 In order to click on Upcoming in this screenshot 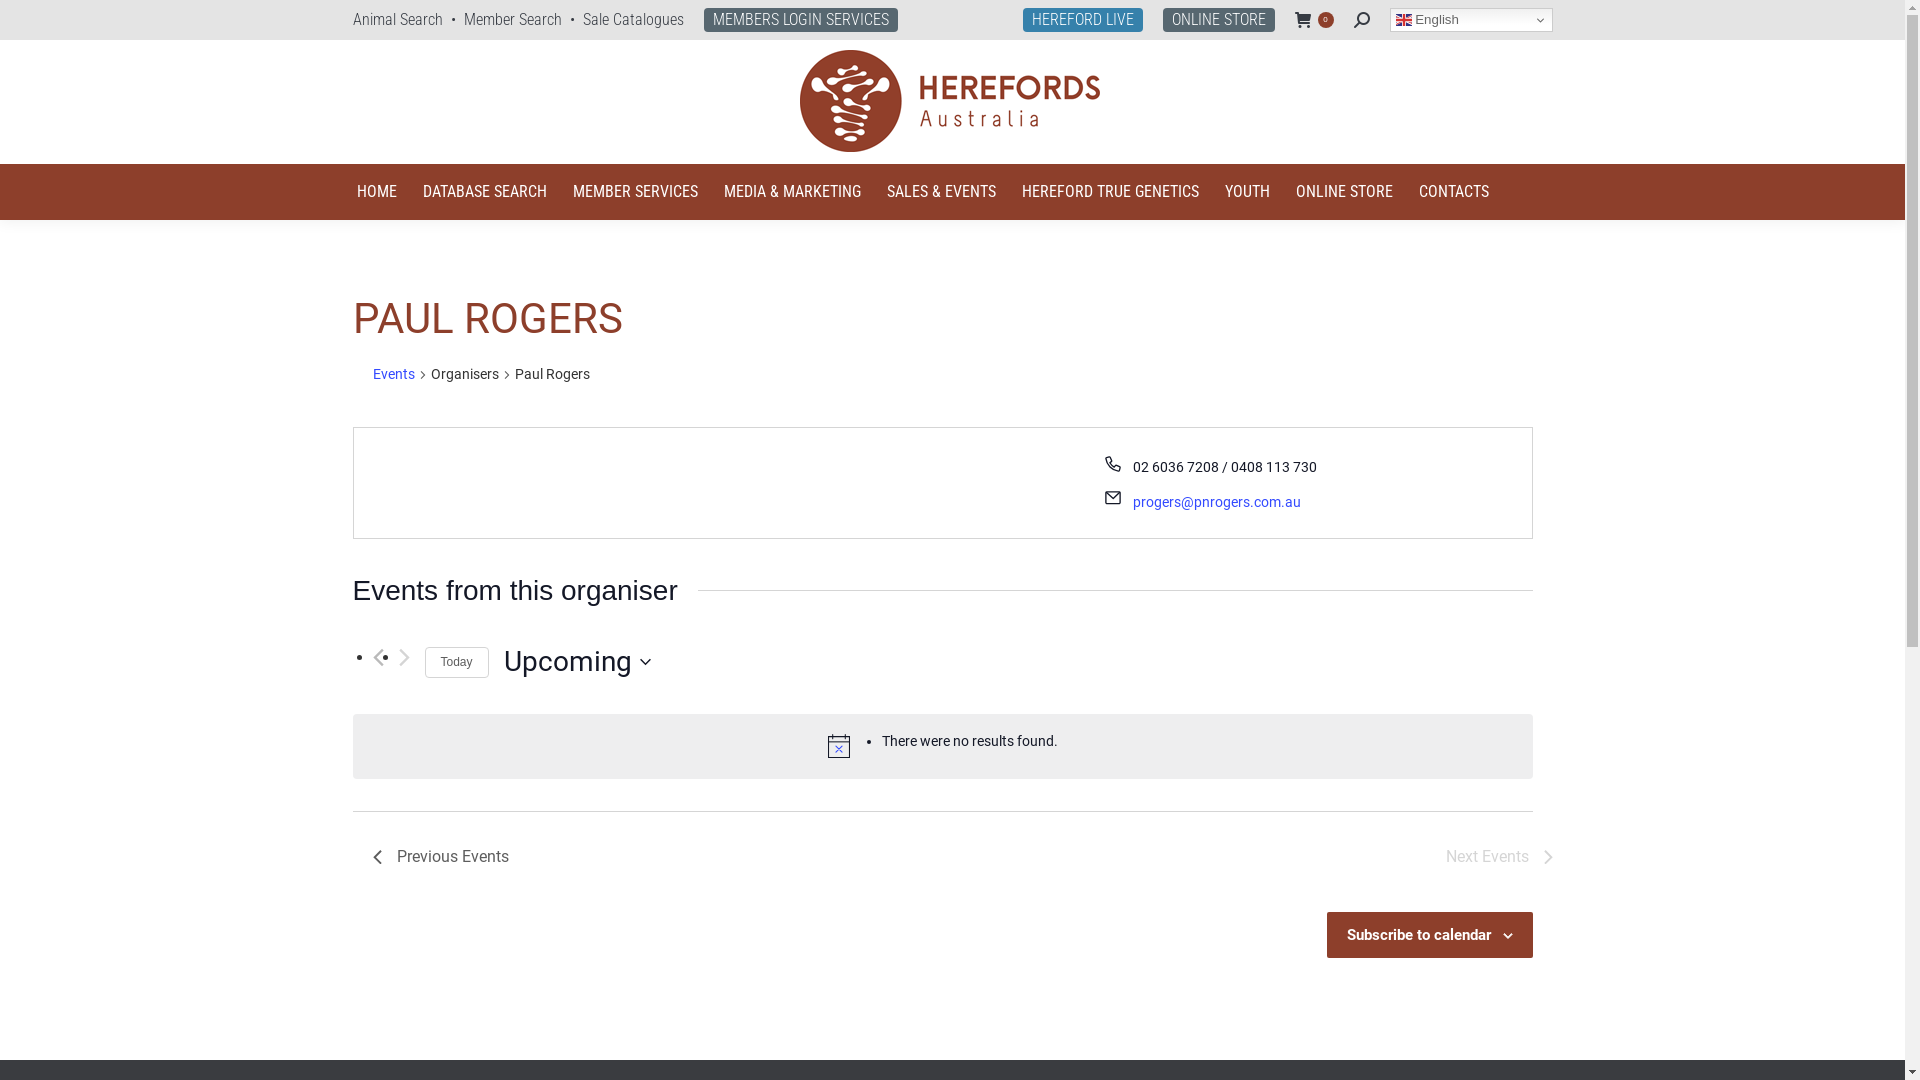, I will do `click(578, 662)`.